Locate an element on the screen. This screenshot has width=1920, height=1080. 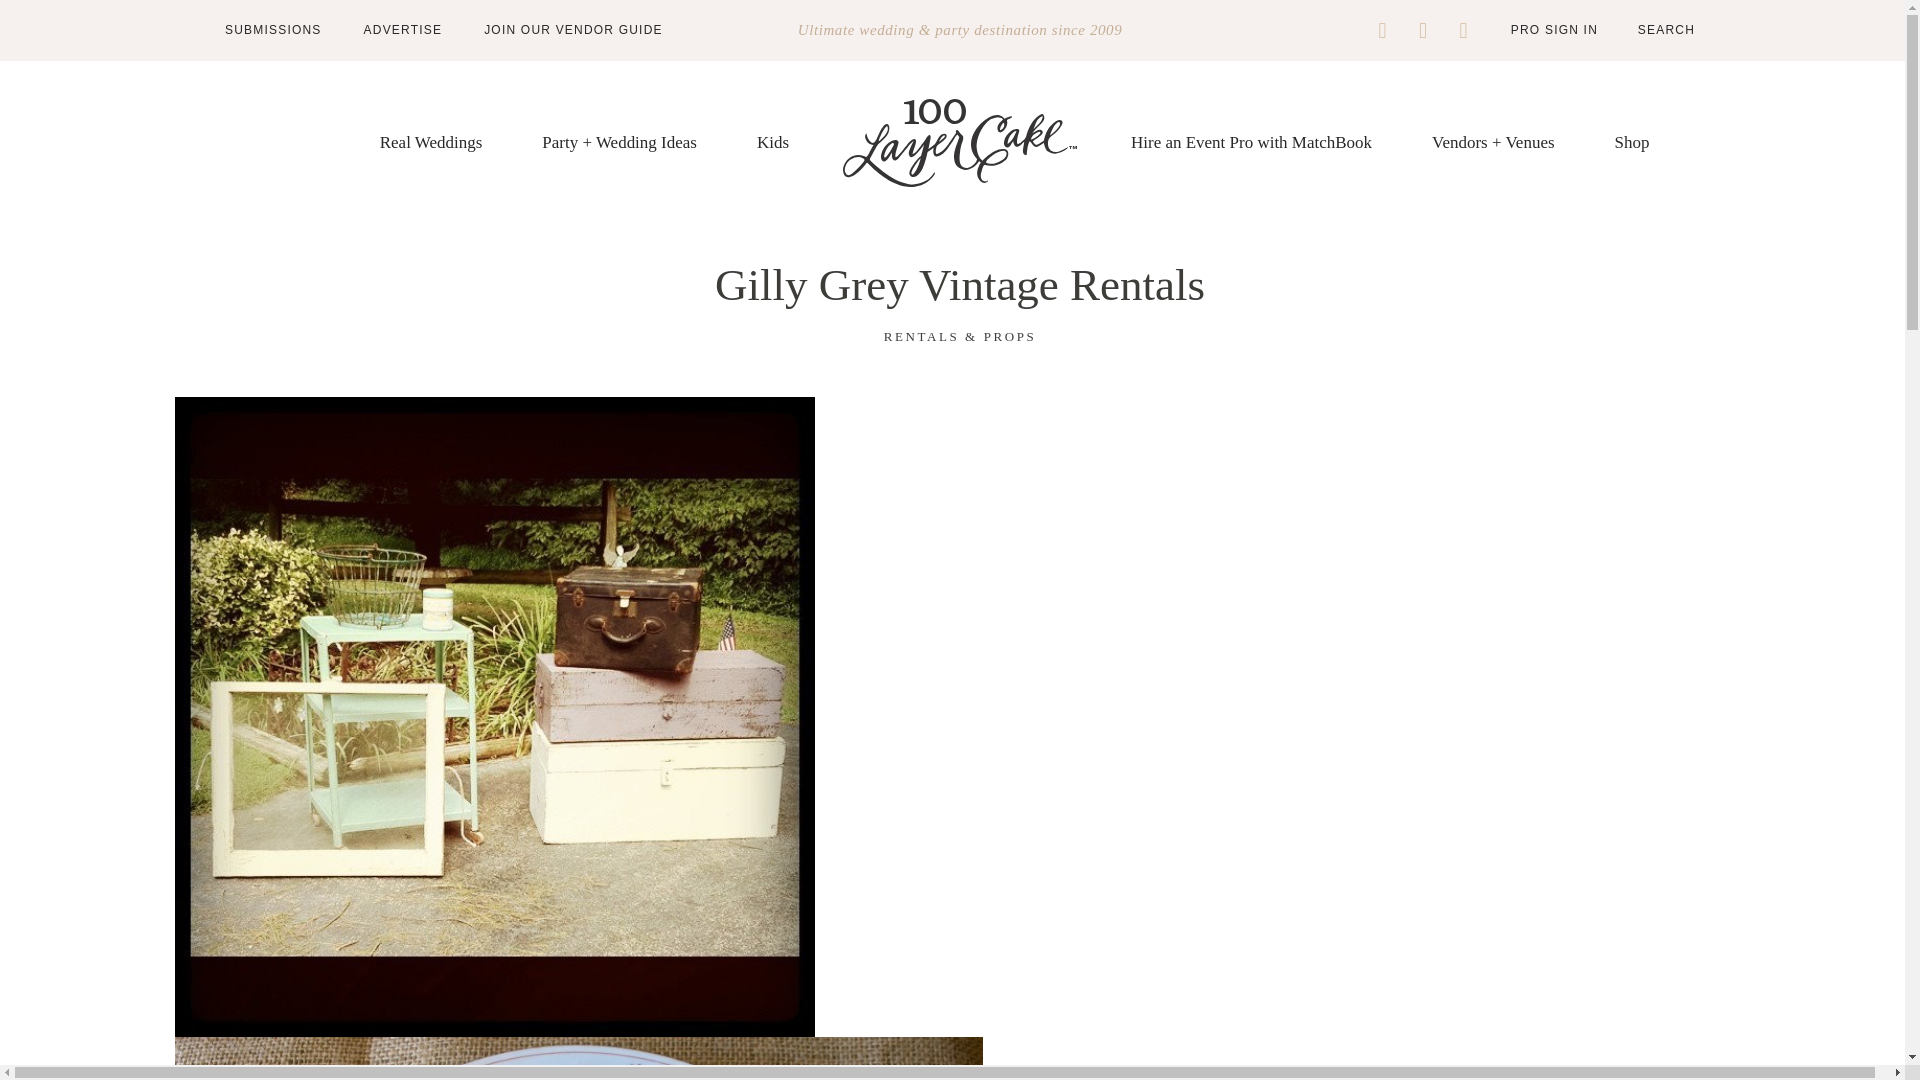
Kids is located at coordinates (772, 142).